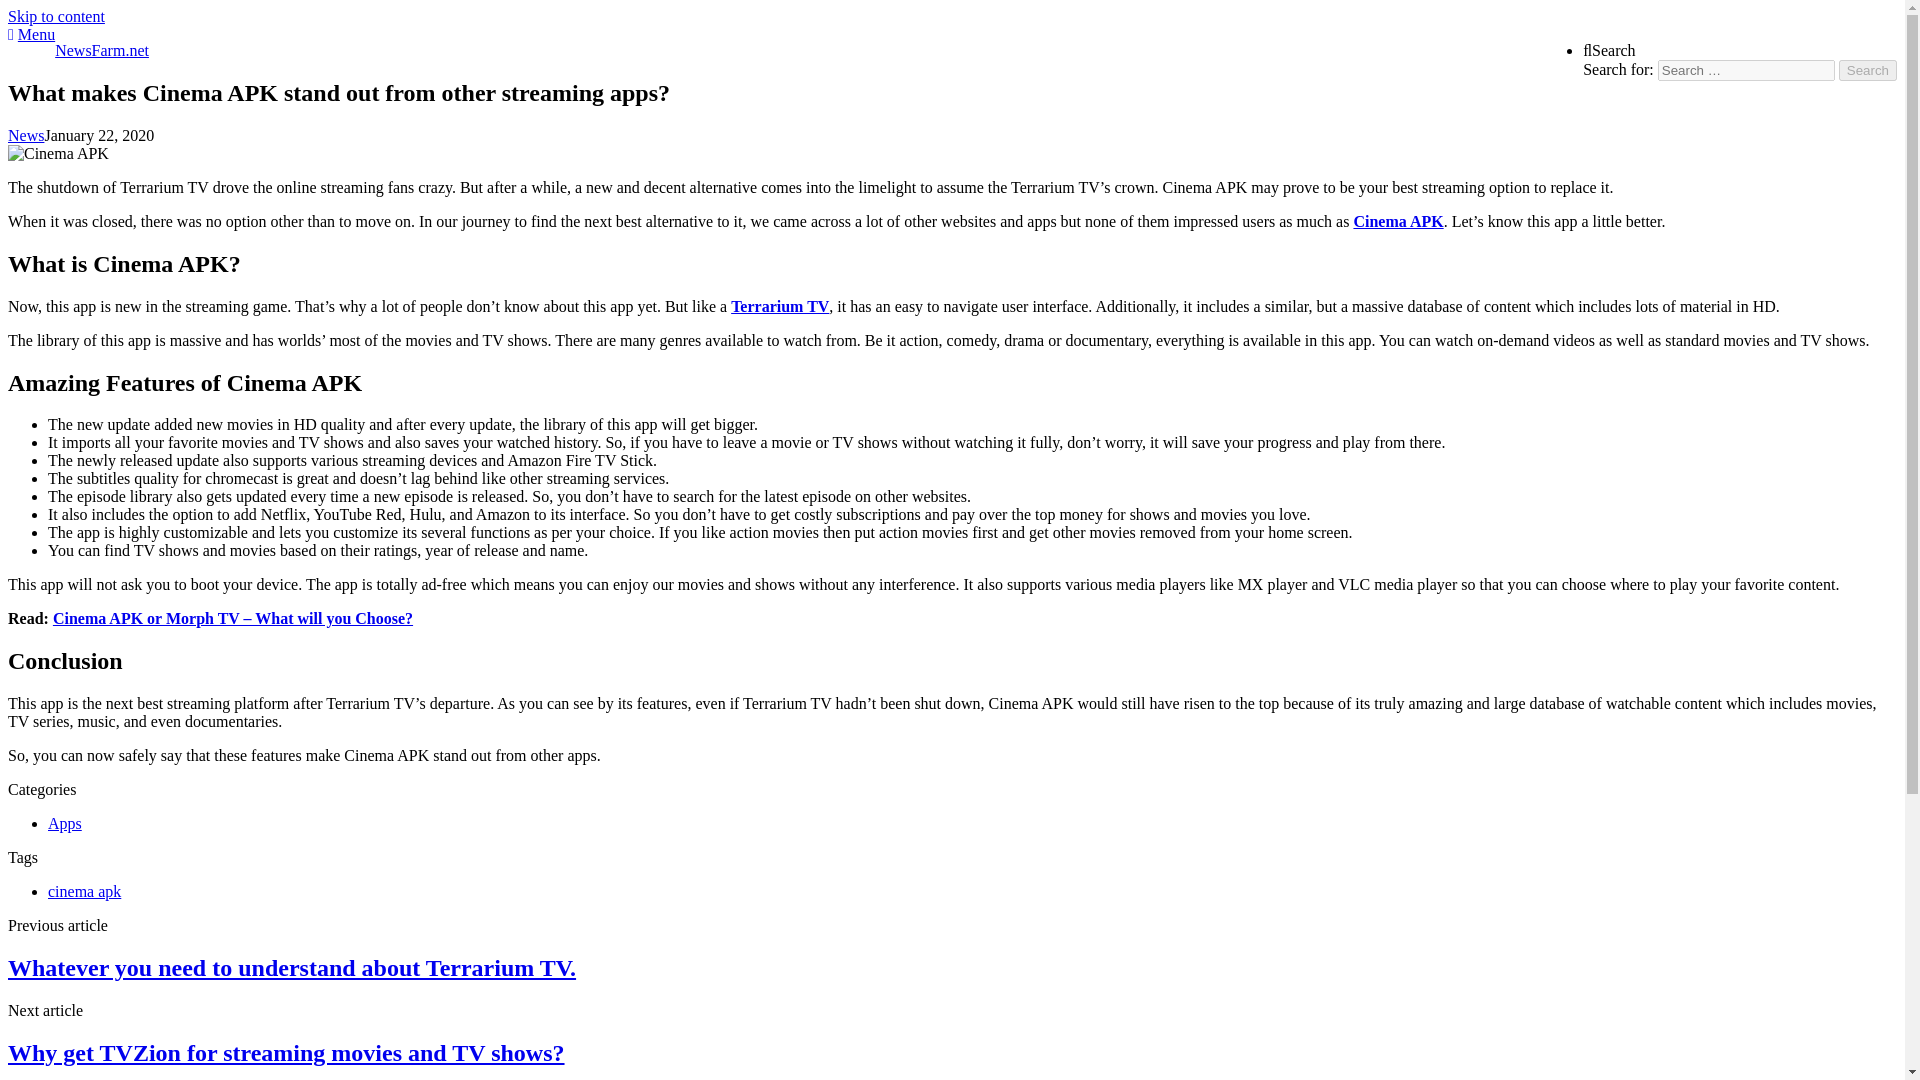 This screenshot has width=1920, height=1080. What do you see at coordinates (26, 135) in the screenshot?
I see `News` at bounding box center [26, 135].